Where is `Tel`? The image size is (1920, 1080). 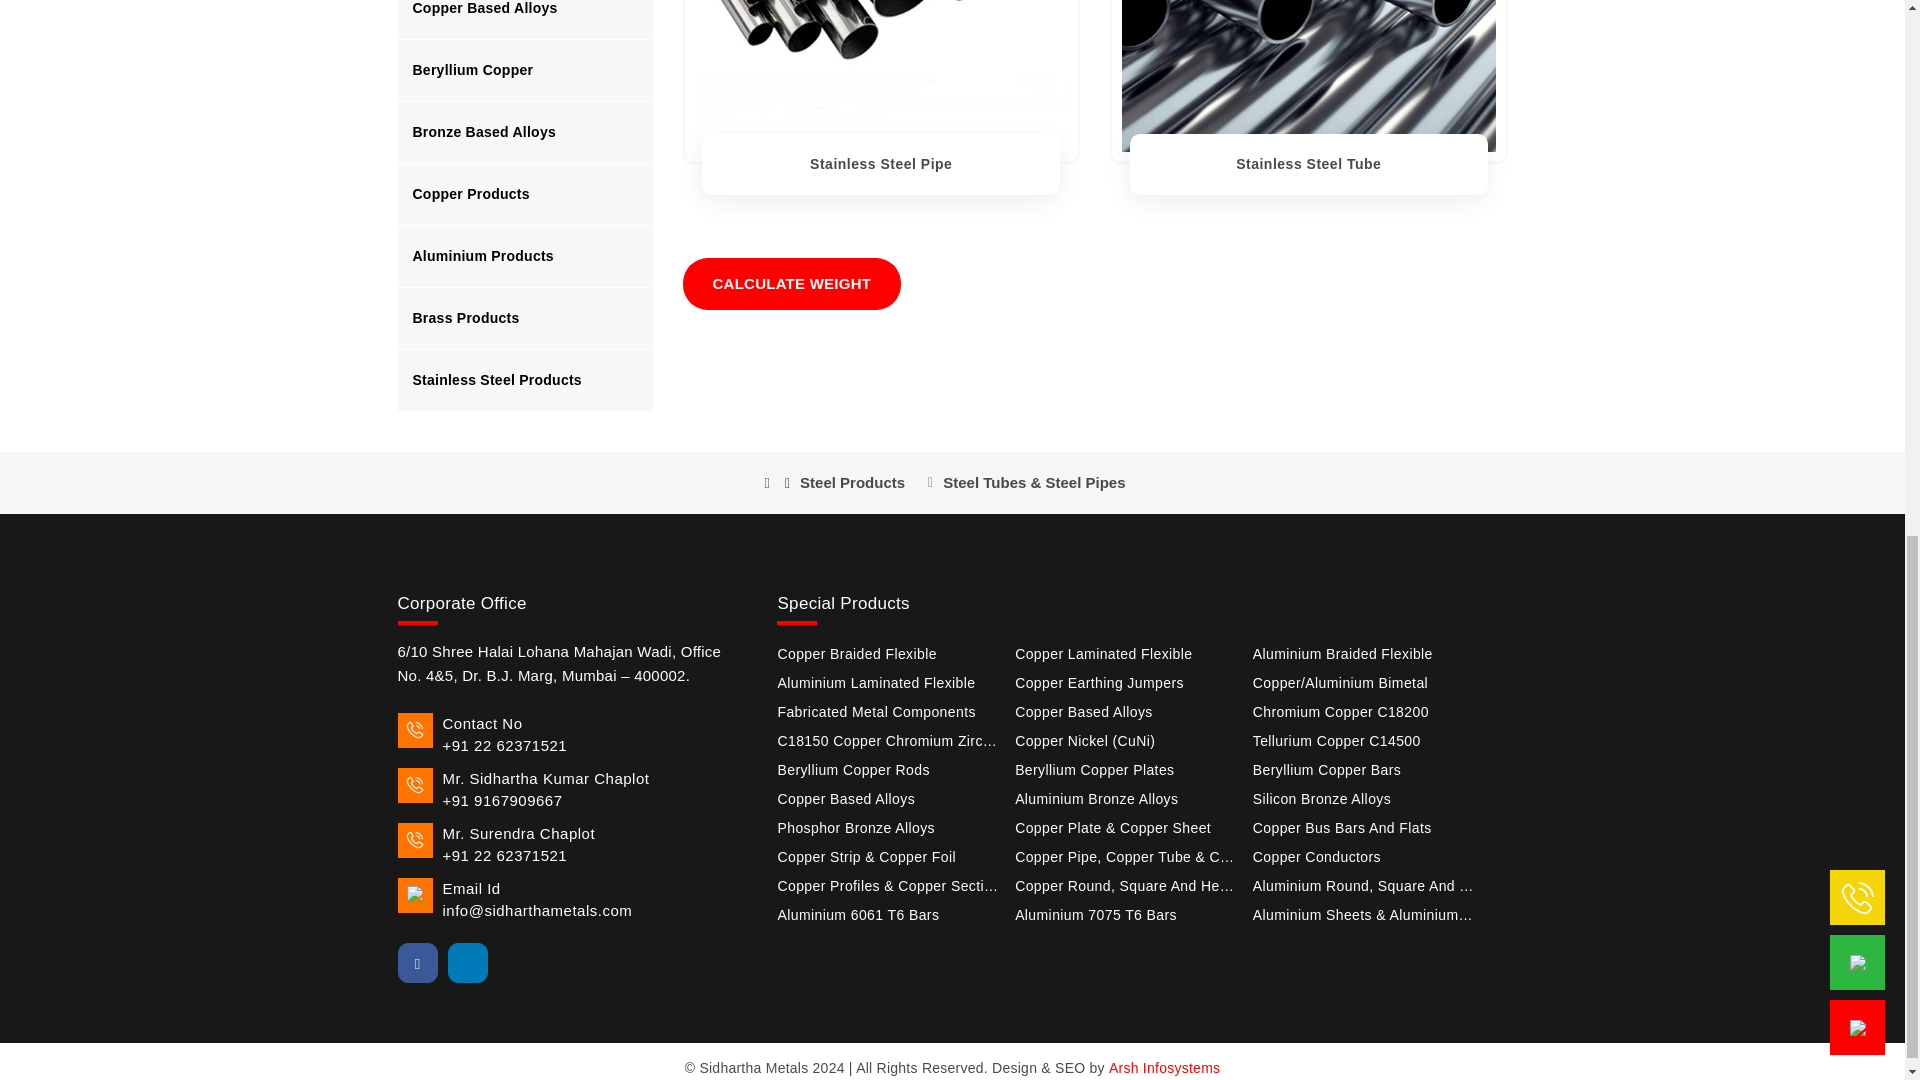 Tel is located at coordinates (572, 735).